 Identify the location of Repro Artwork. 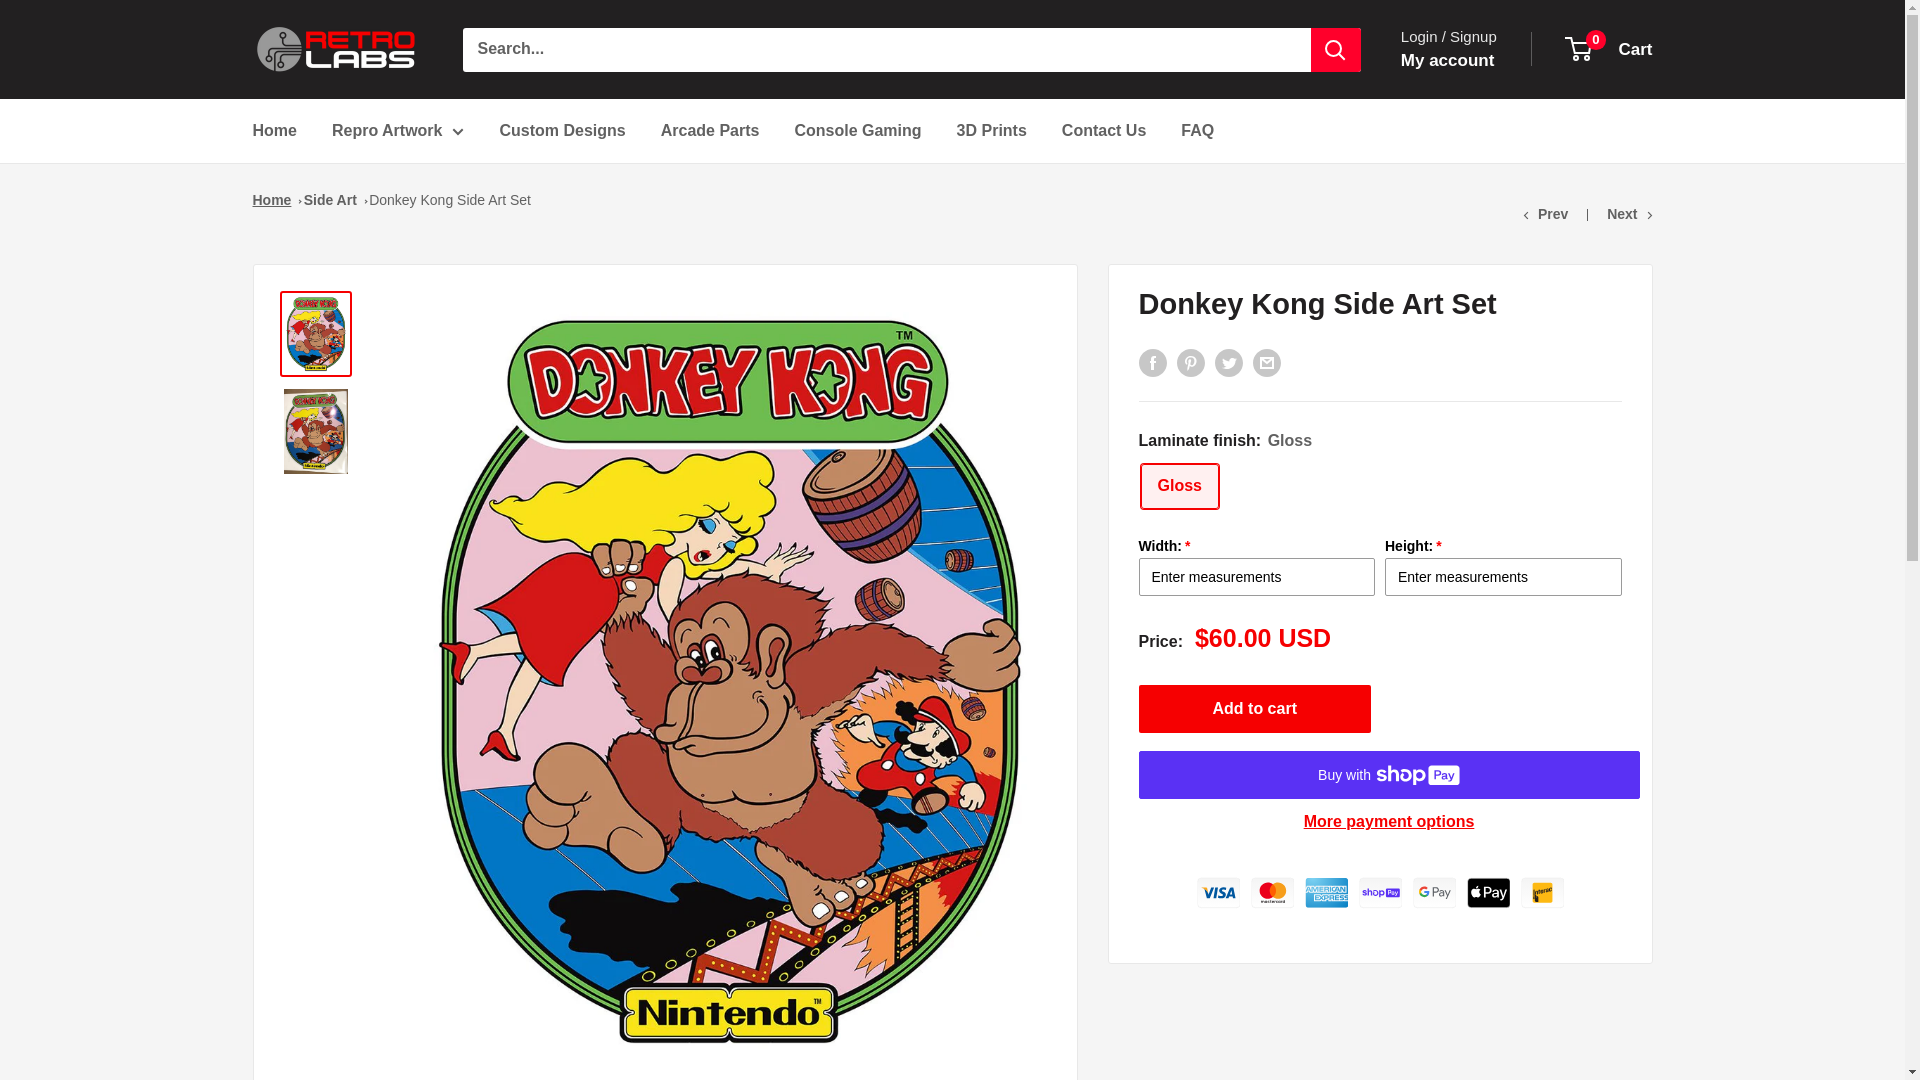
(1610, 49).